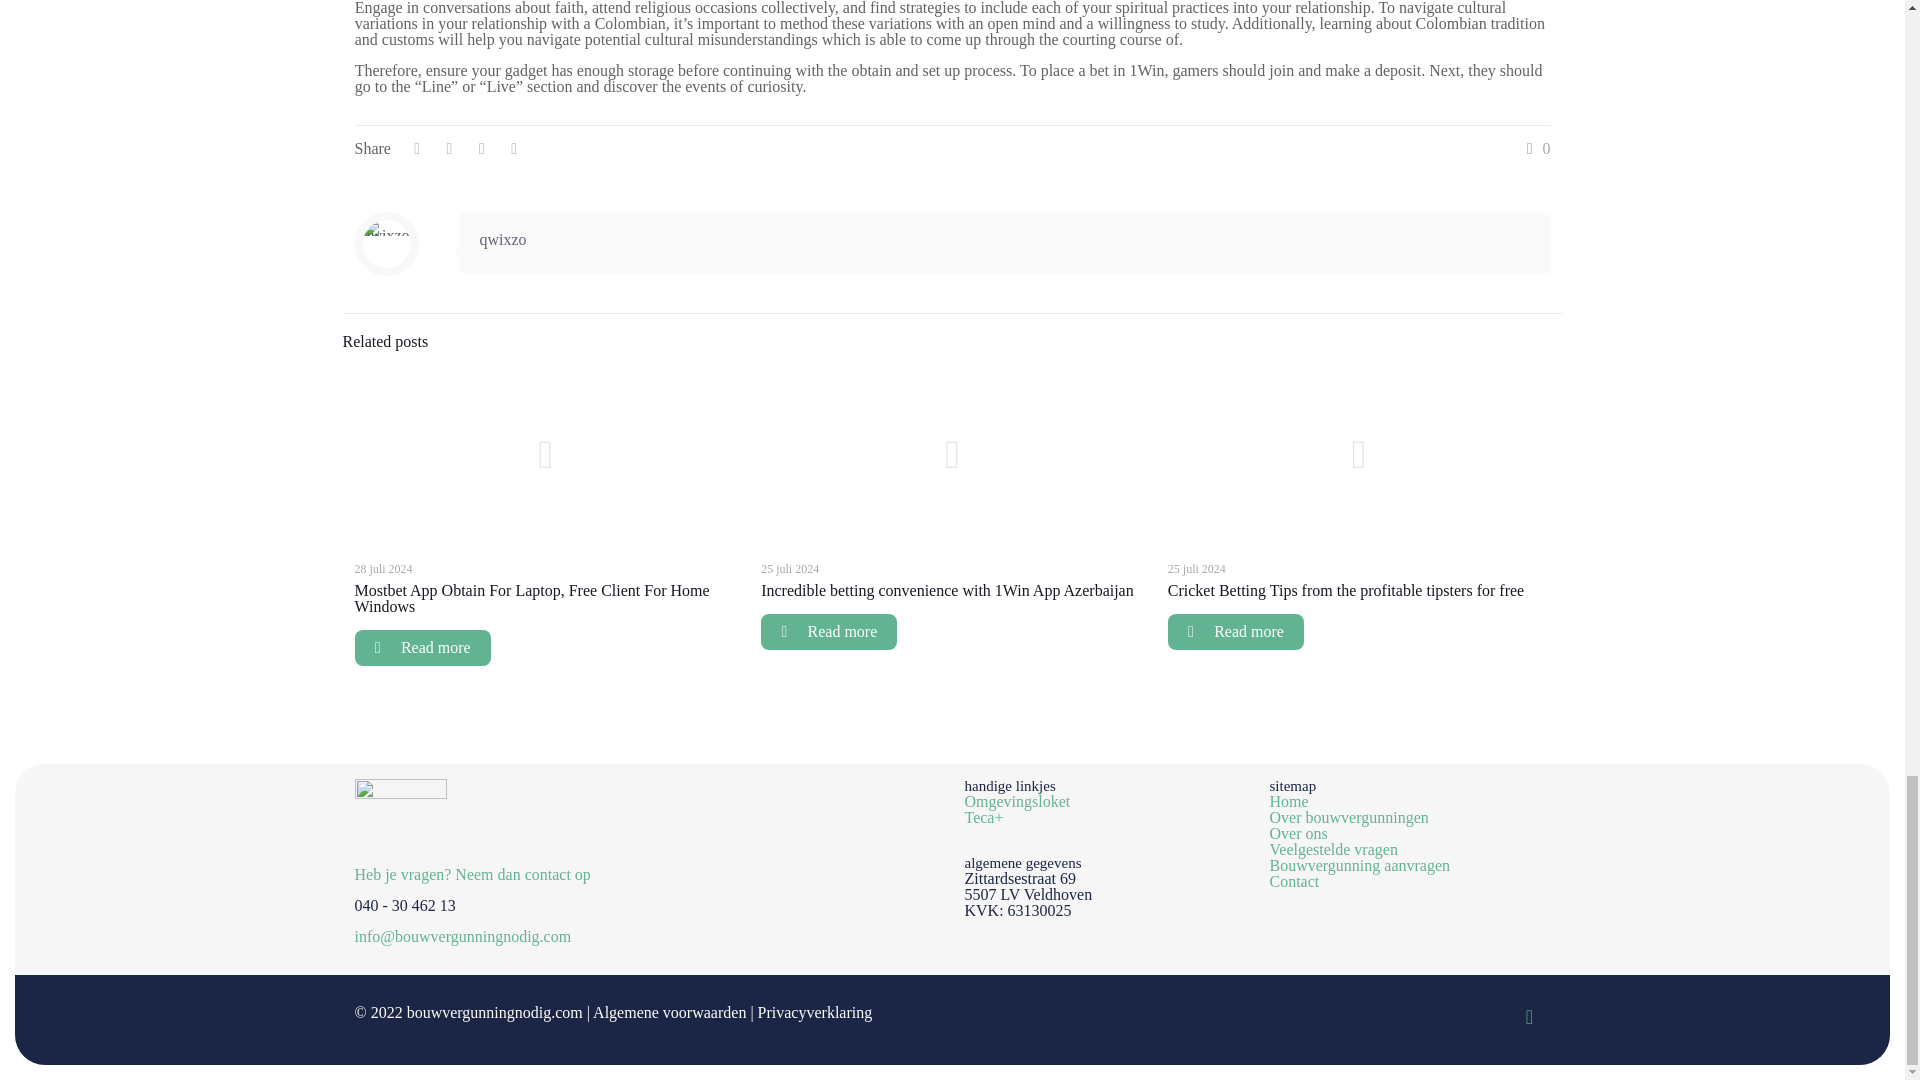  I want to click on Incredible betting convenience with 1Win App Azerbaijan, so click(947, 590).